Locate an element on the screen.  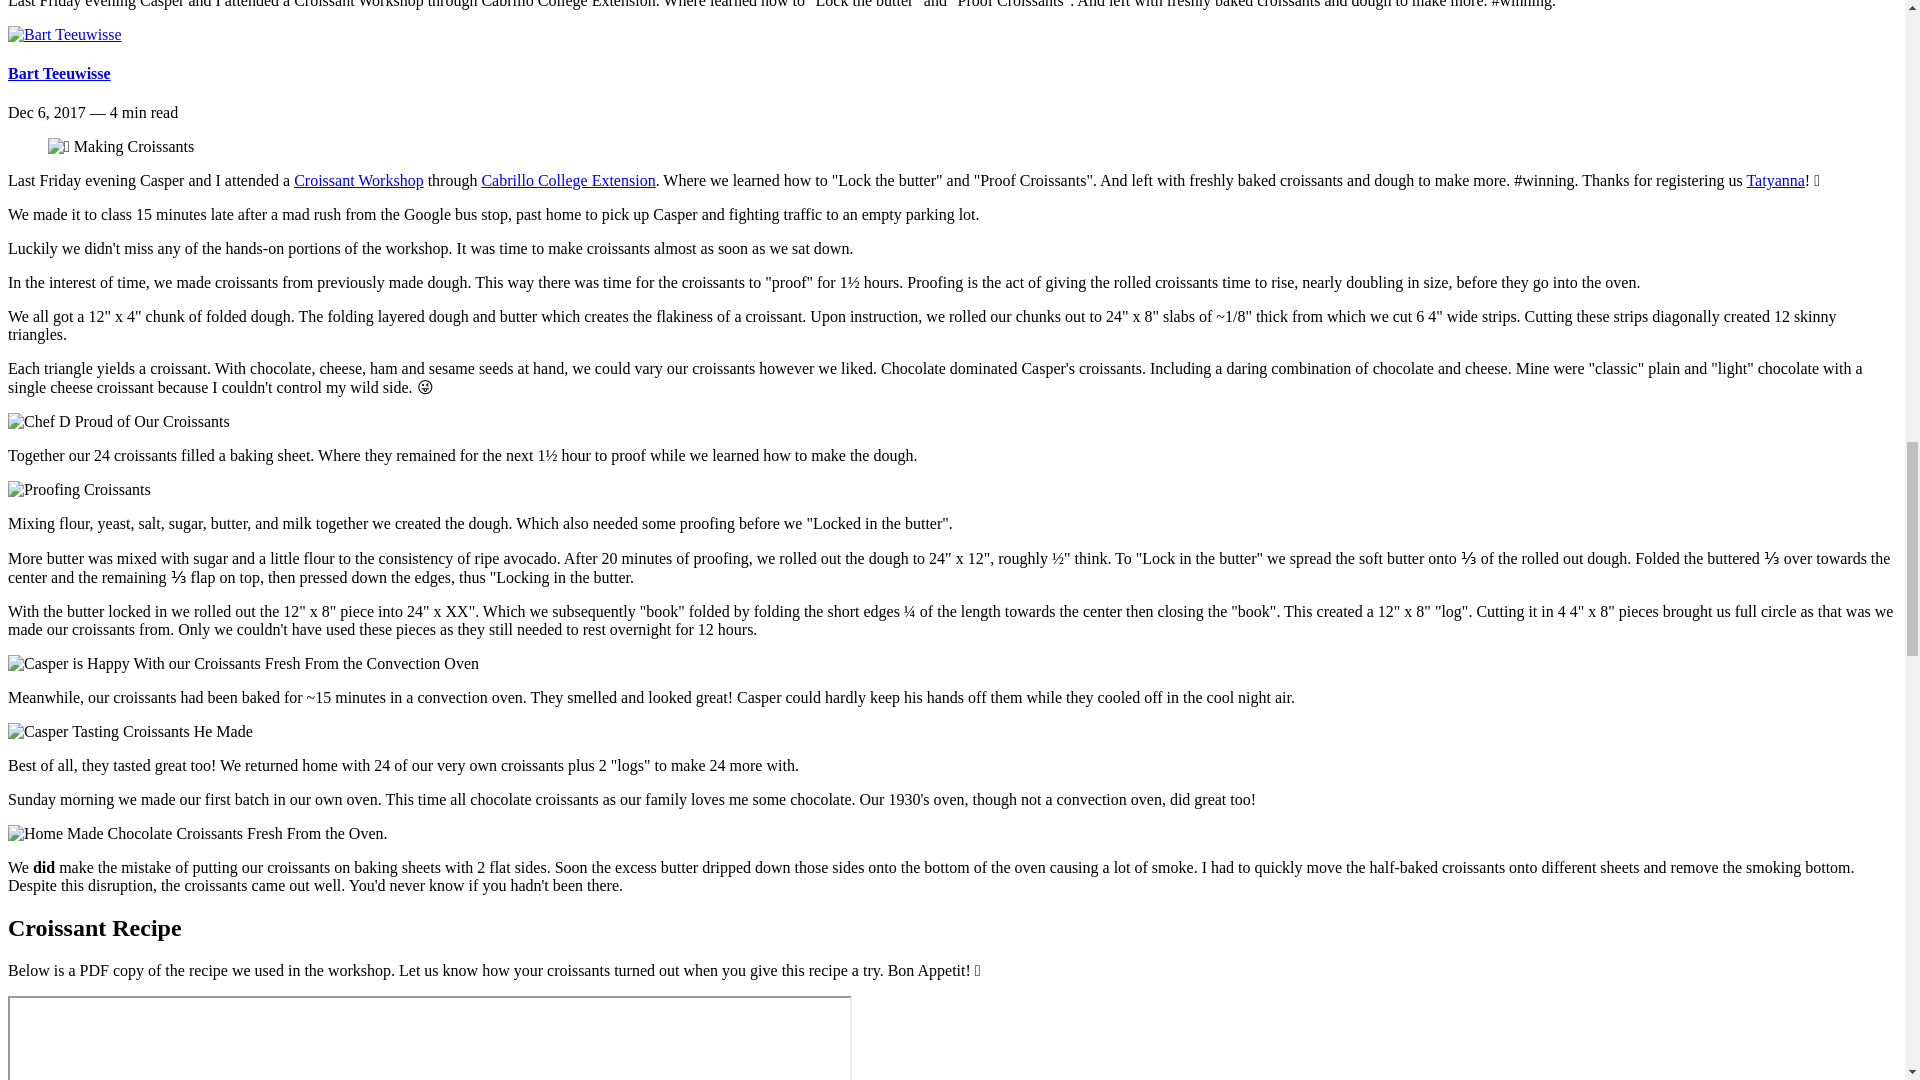
Tatyanna is located at coordinates (1774, 180).